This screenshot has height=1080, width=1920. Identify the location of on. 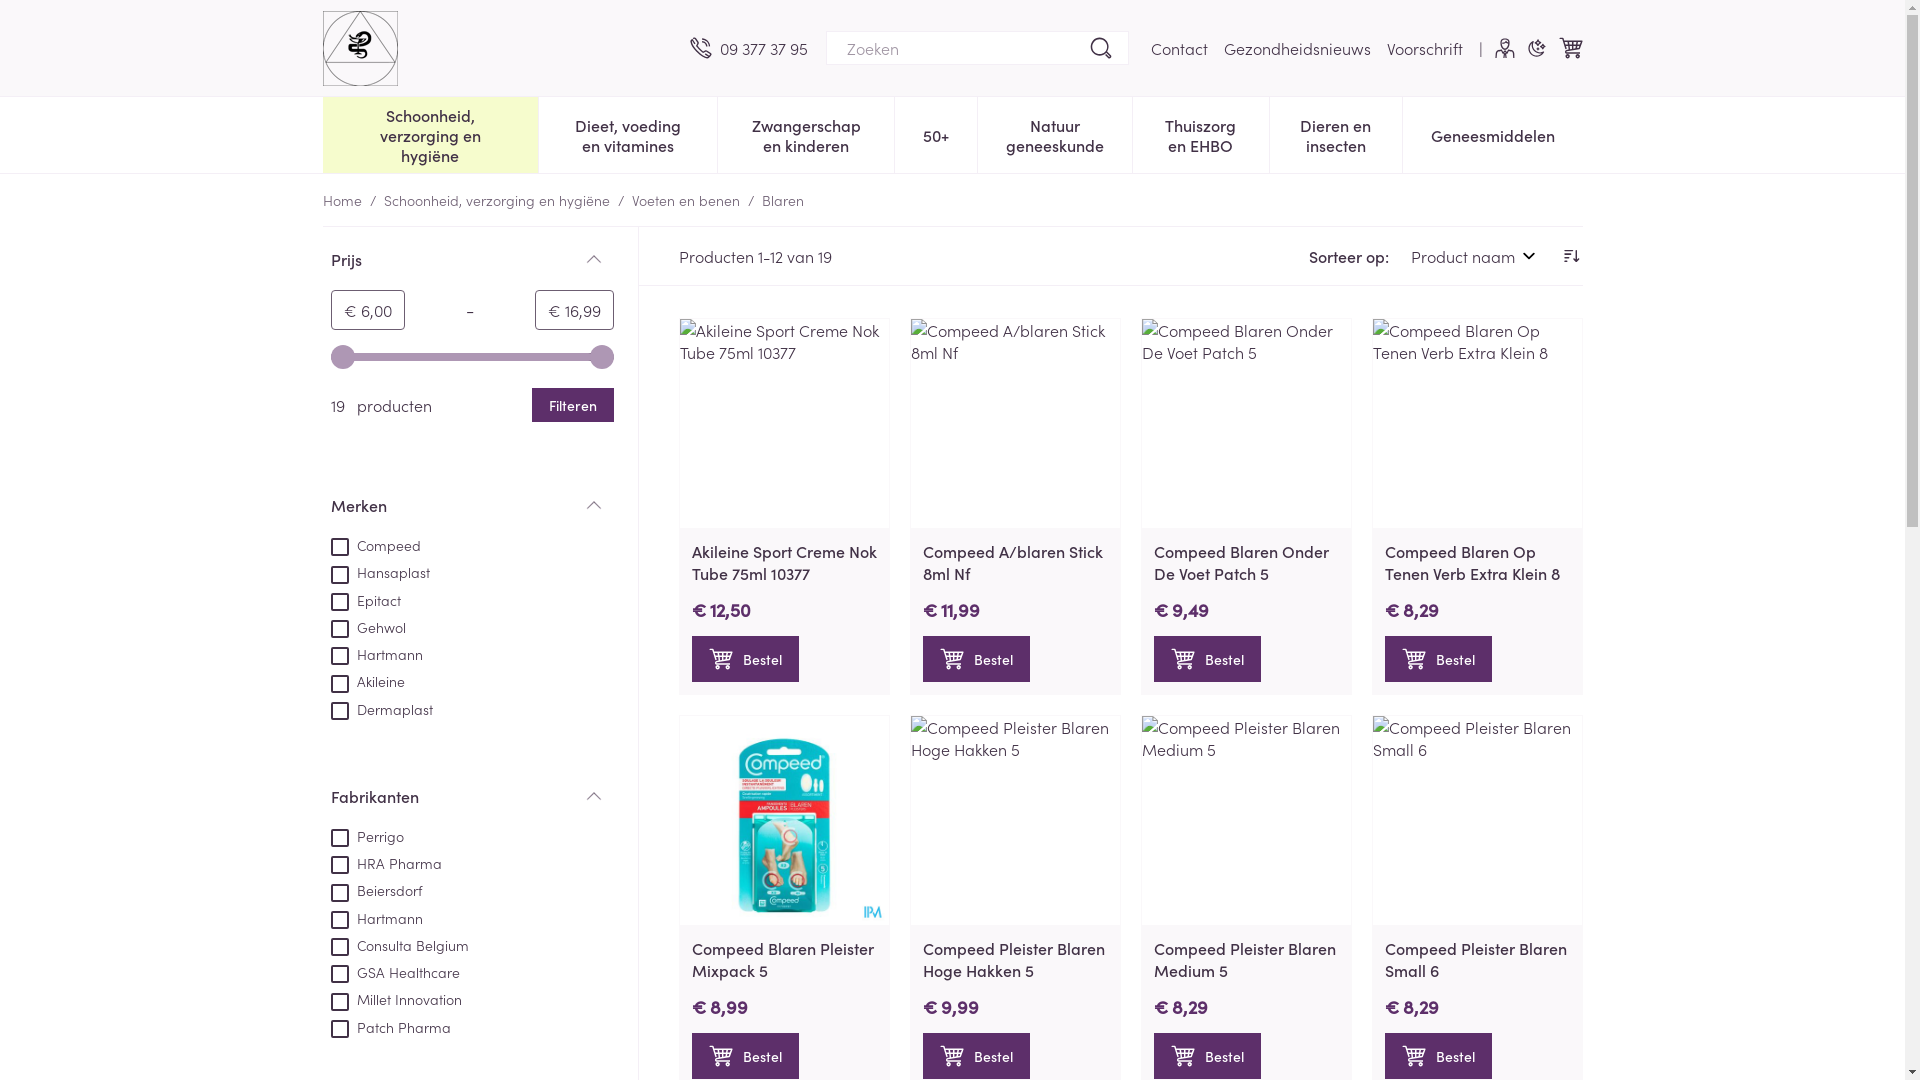
(339, 547).